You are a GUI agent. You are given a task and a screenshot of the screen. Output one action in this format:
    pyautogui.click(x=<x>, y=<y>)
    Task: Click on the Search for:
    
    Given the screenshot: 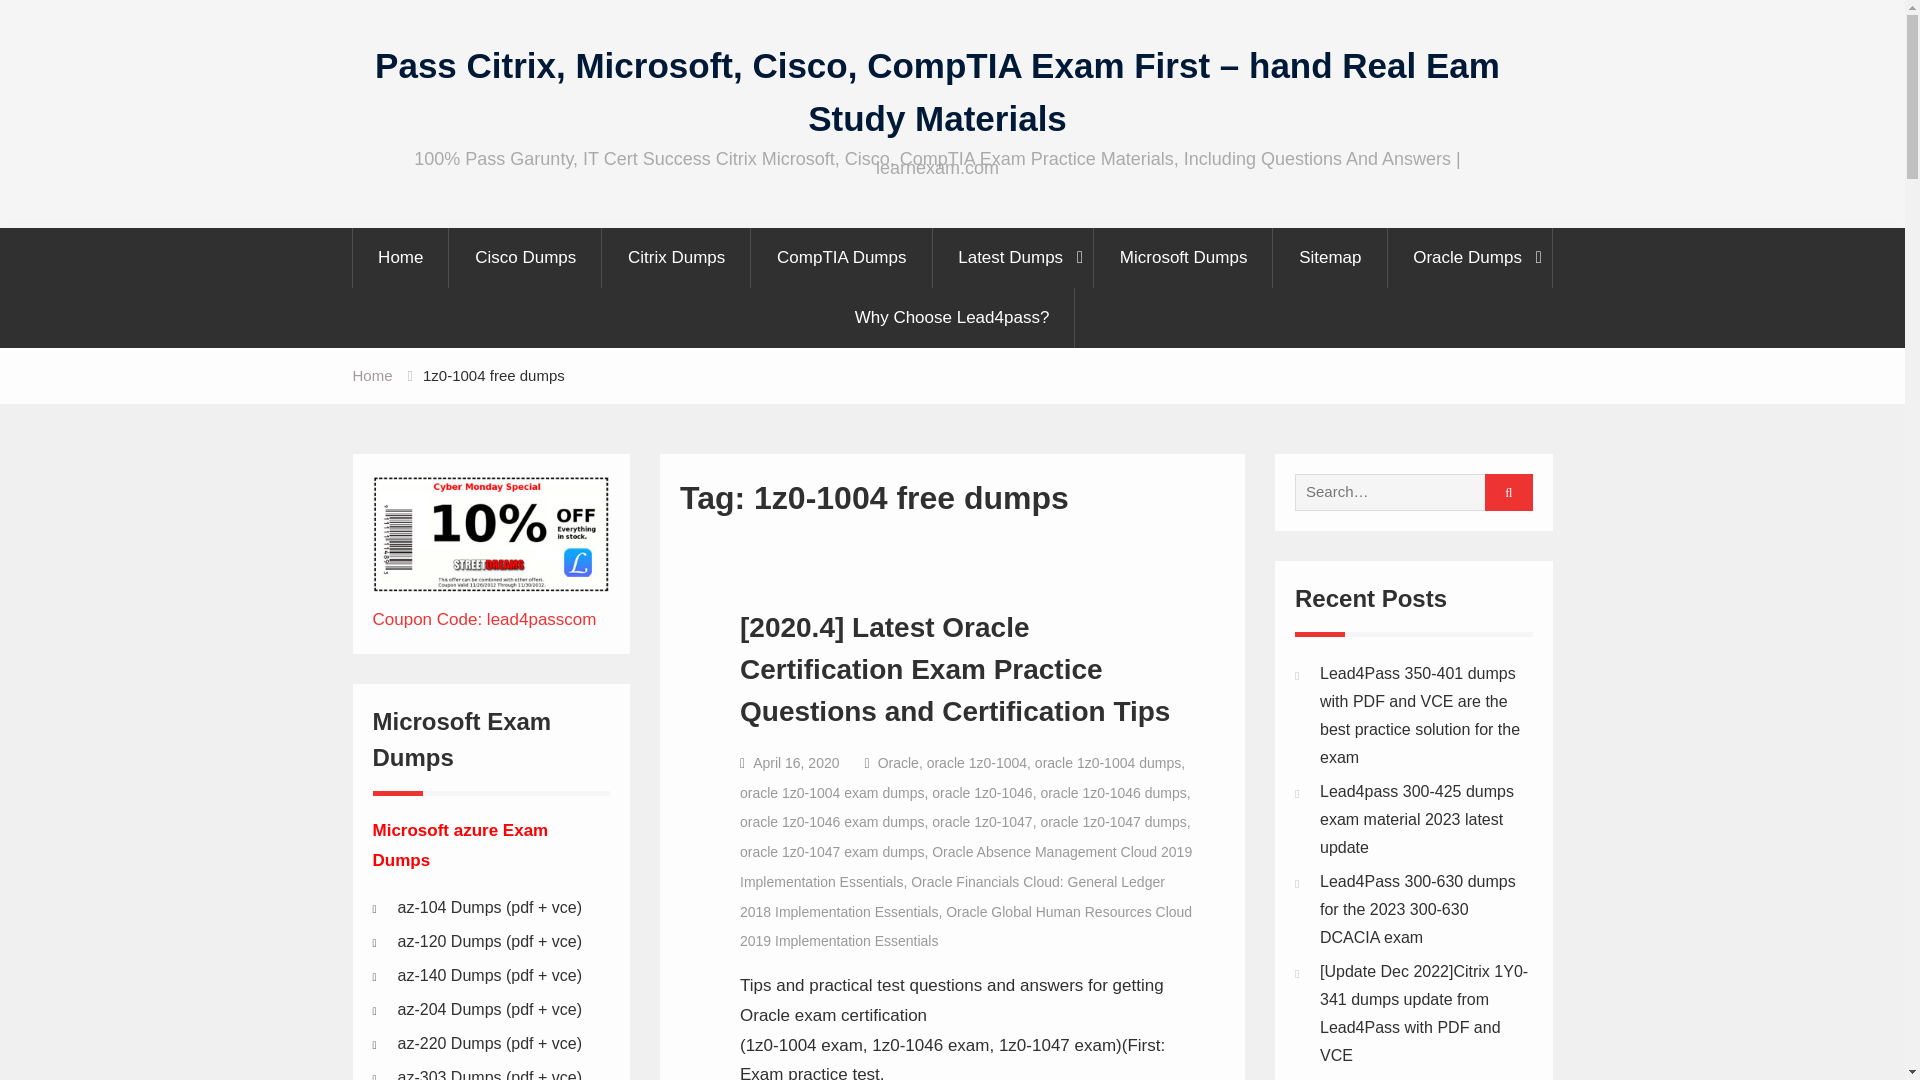 What is the action you would take?
    pyautogui.click(x=1408, y=492)
    